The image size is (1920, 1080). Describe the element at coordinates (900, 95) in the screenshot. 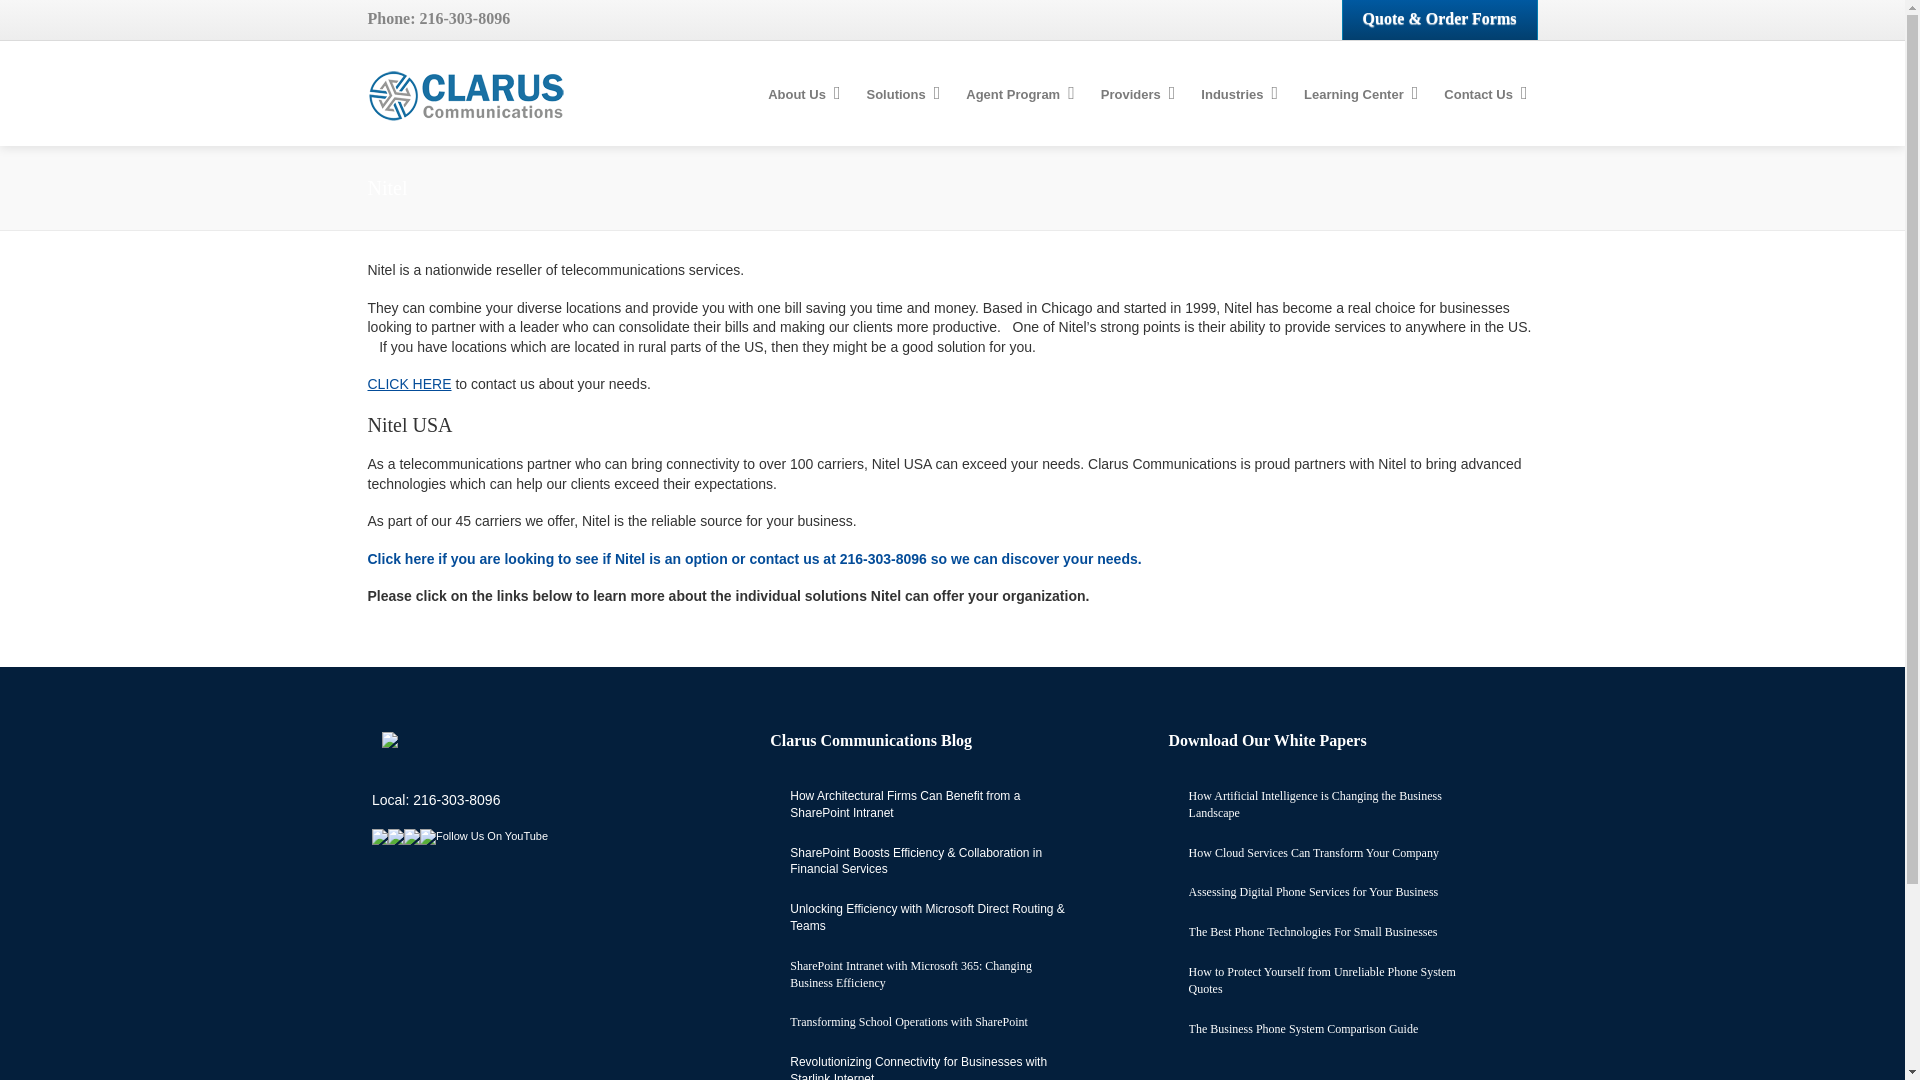

I see `Solutions` at that location.